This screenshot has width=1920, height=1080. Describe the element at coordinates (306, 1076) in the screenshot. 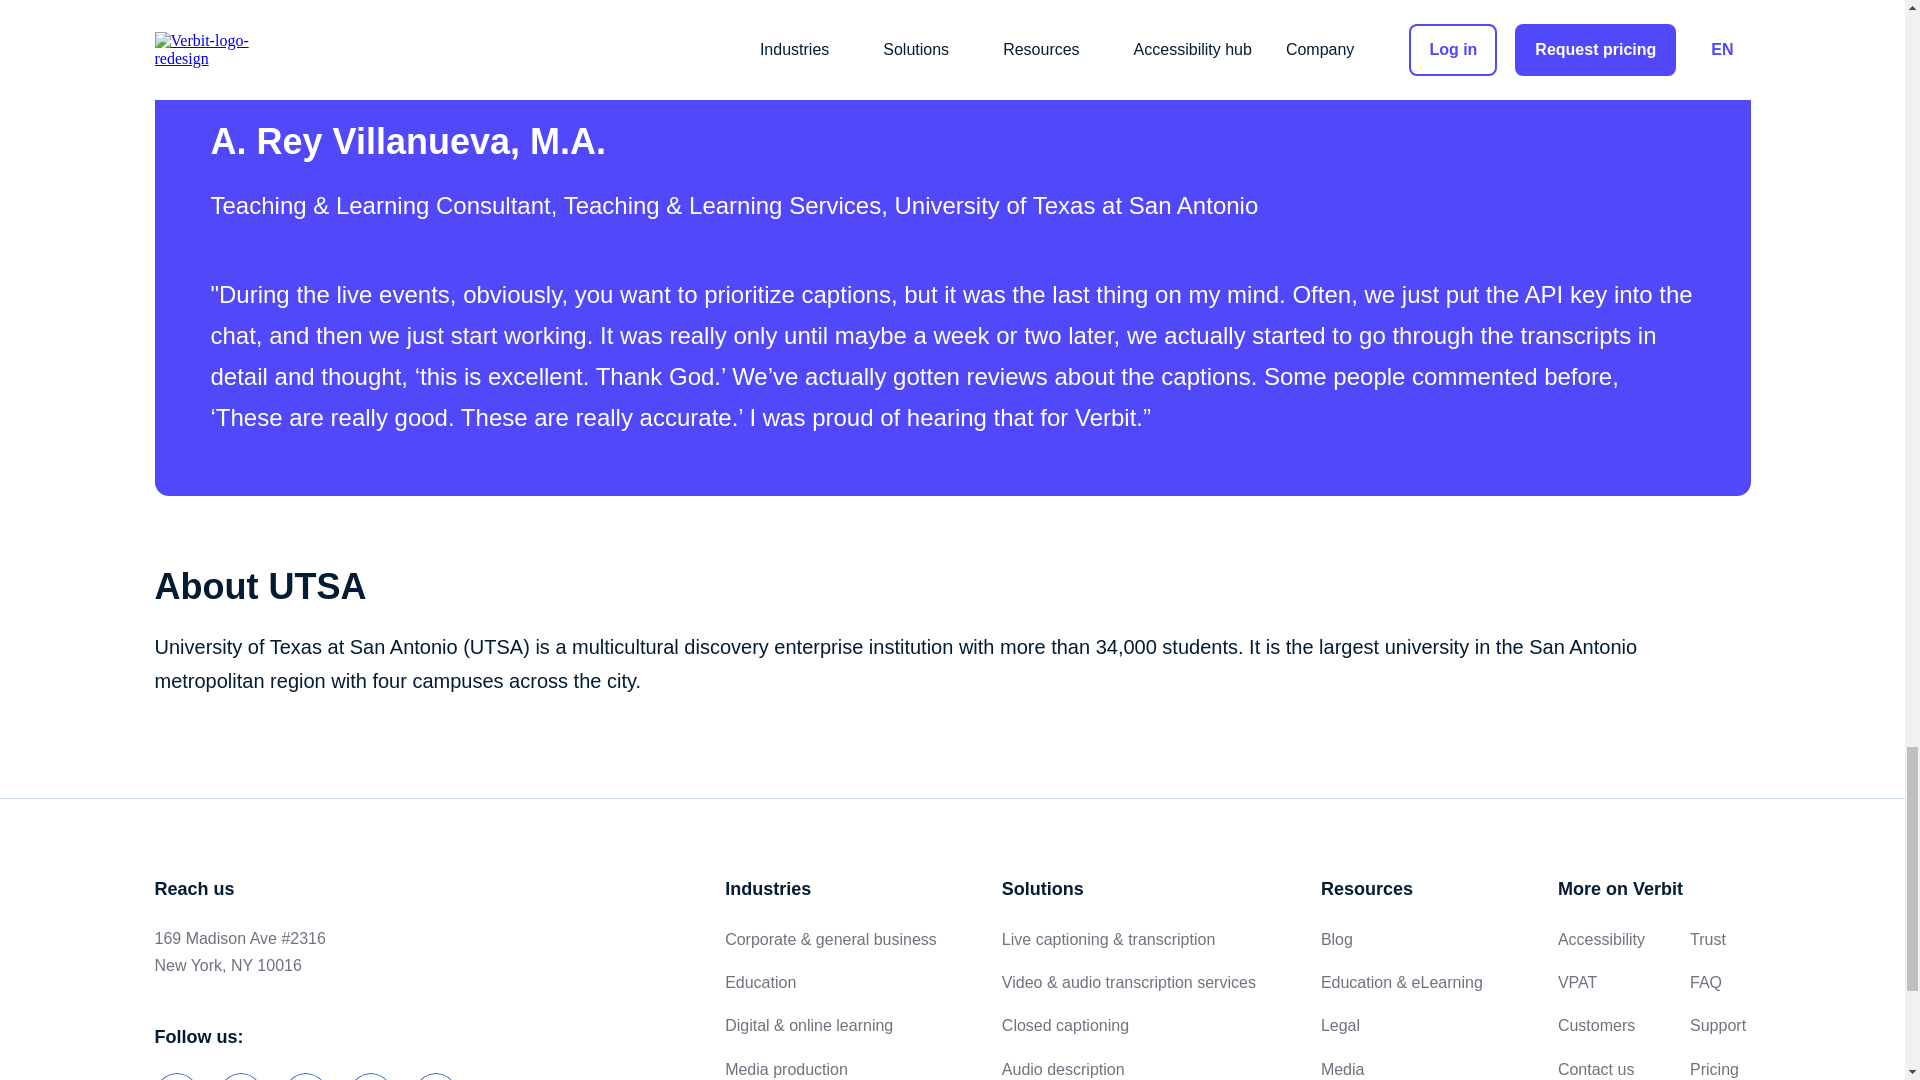

I see `Twitter` at that location.